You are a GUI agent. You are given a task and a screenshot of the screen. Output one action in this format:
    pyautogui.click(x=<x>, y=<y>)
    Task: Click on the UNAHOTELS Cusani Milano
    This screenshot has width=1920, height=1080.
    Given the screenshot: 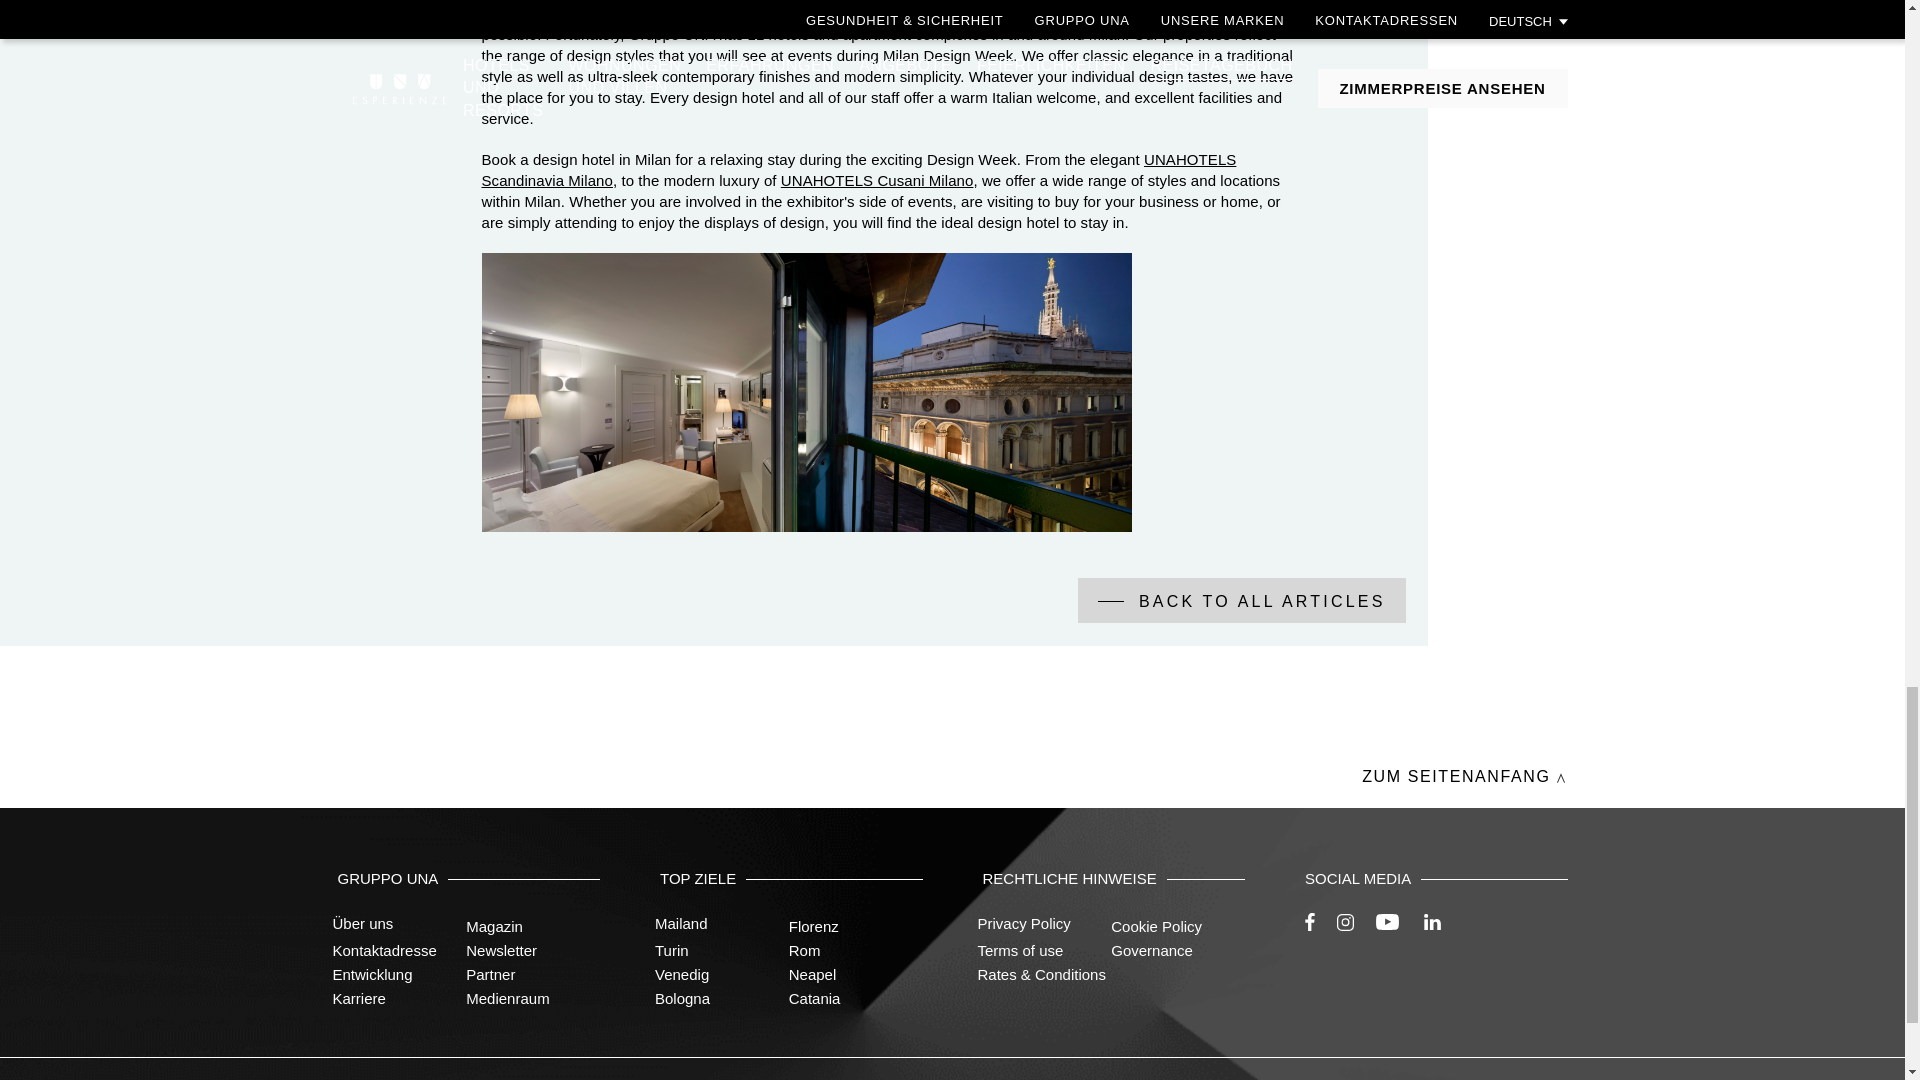 What is the action you would take?
    pyautogui.click(x=877, y=180)
    